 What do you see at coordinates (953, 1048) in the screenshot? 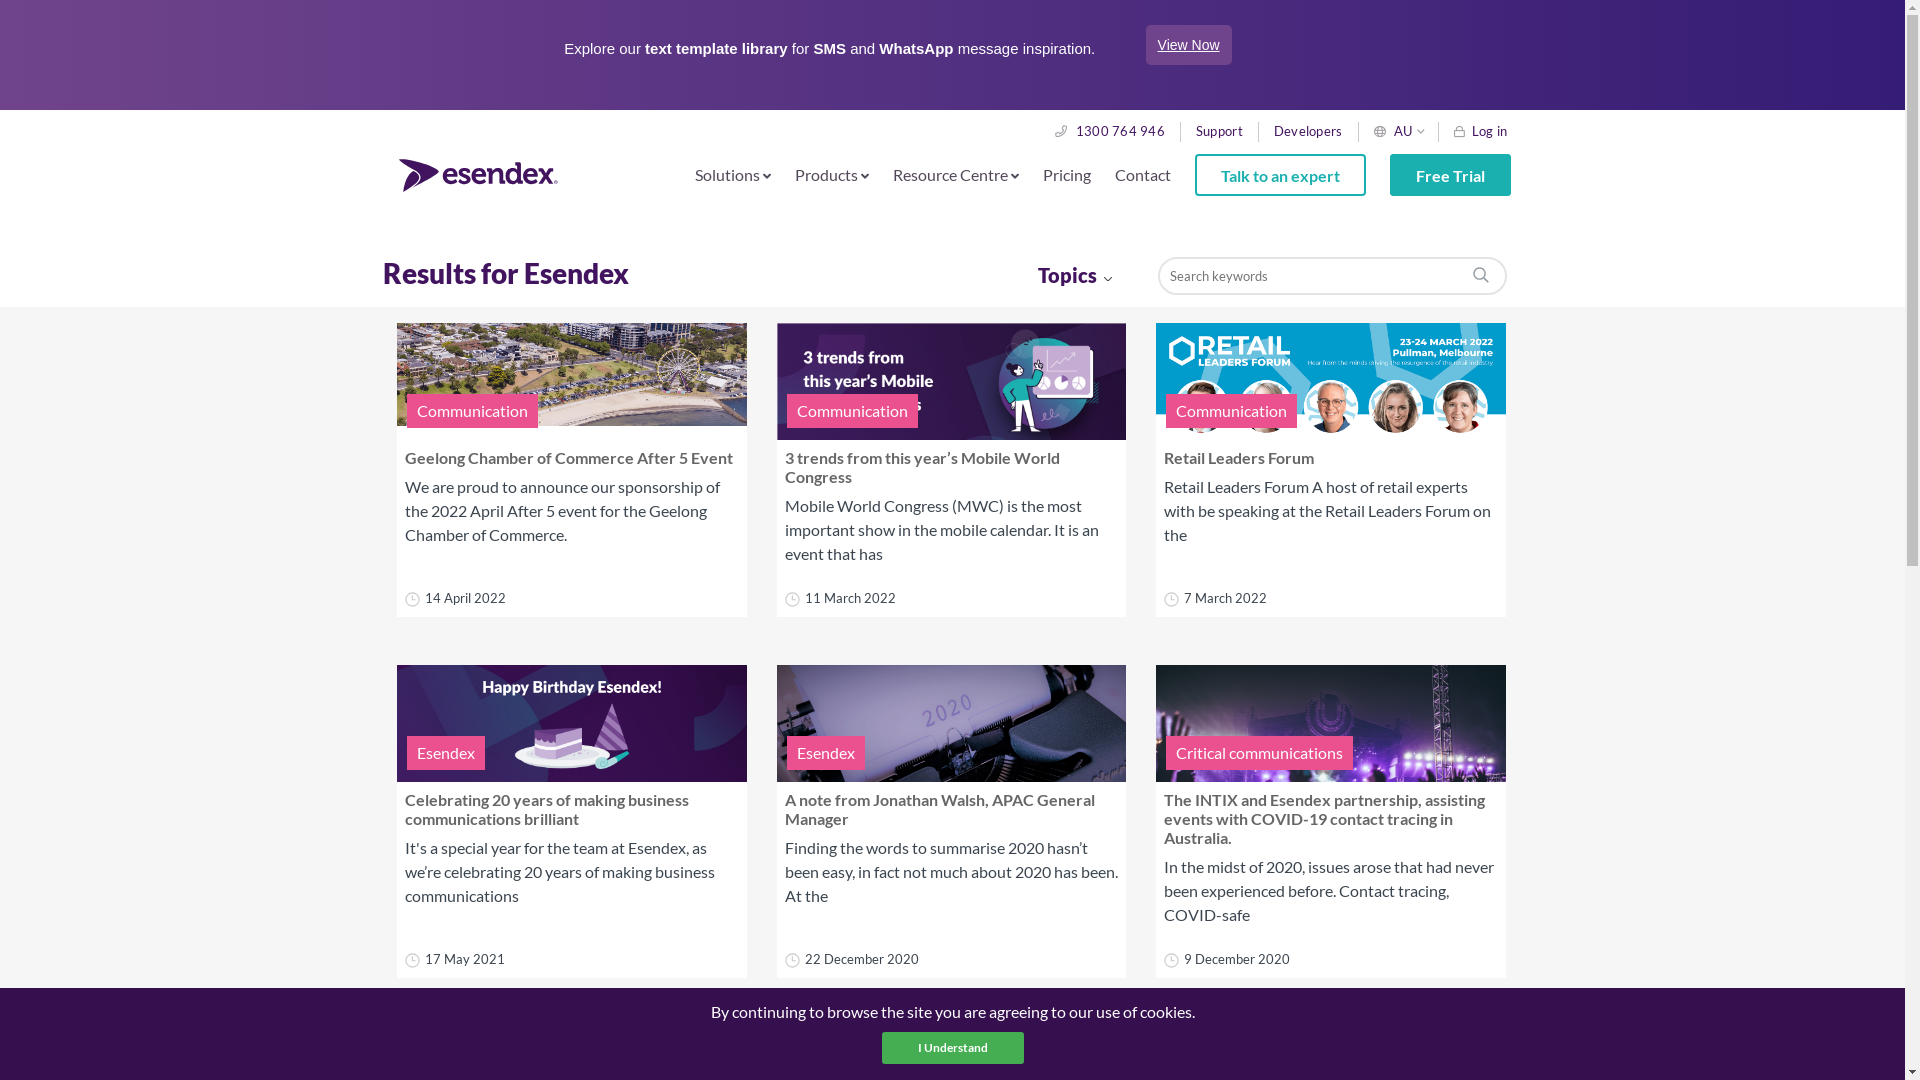
I see `I Understand` at bounding box center [953, 1048].